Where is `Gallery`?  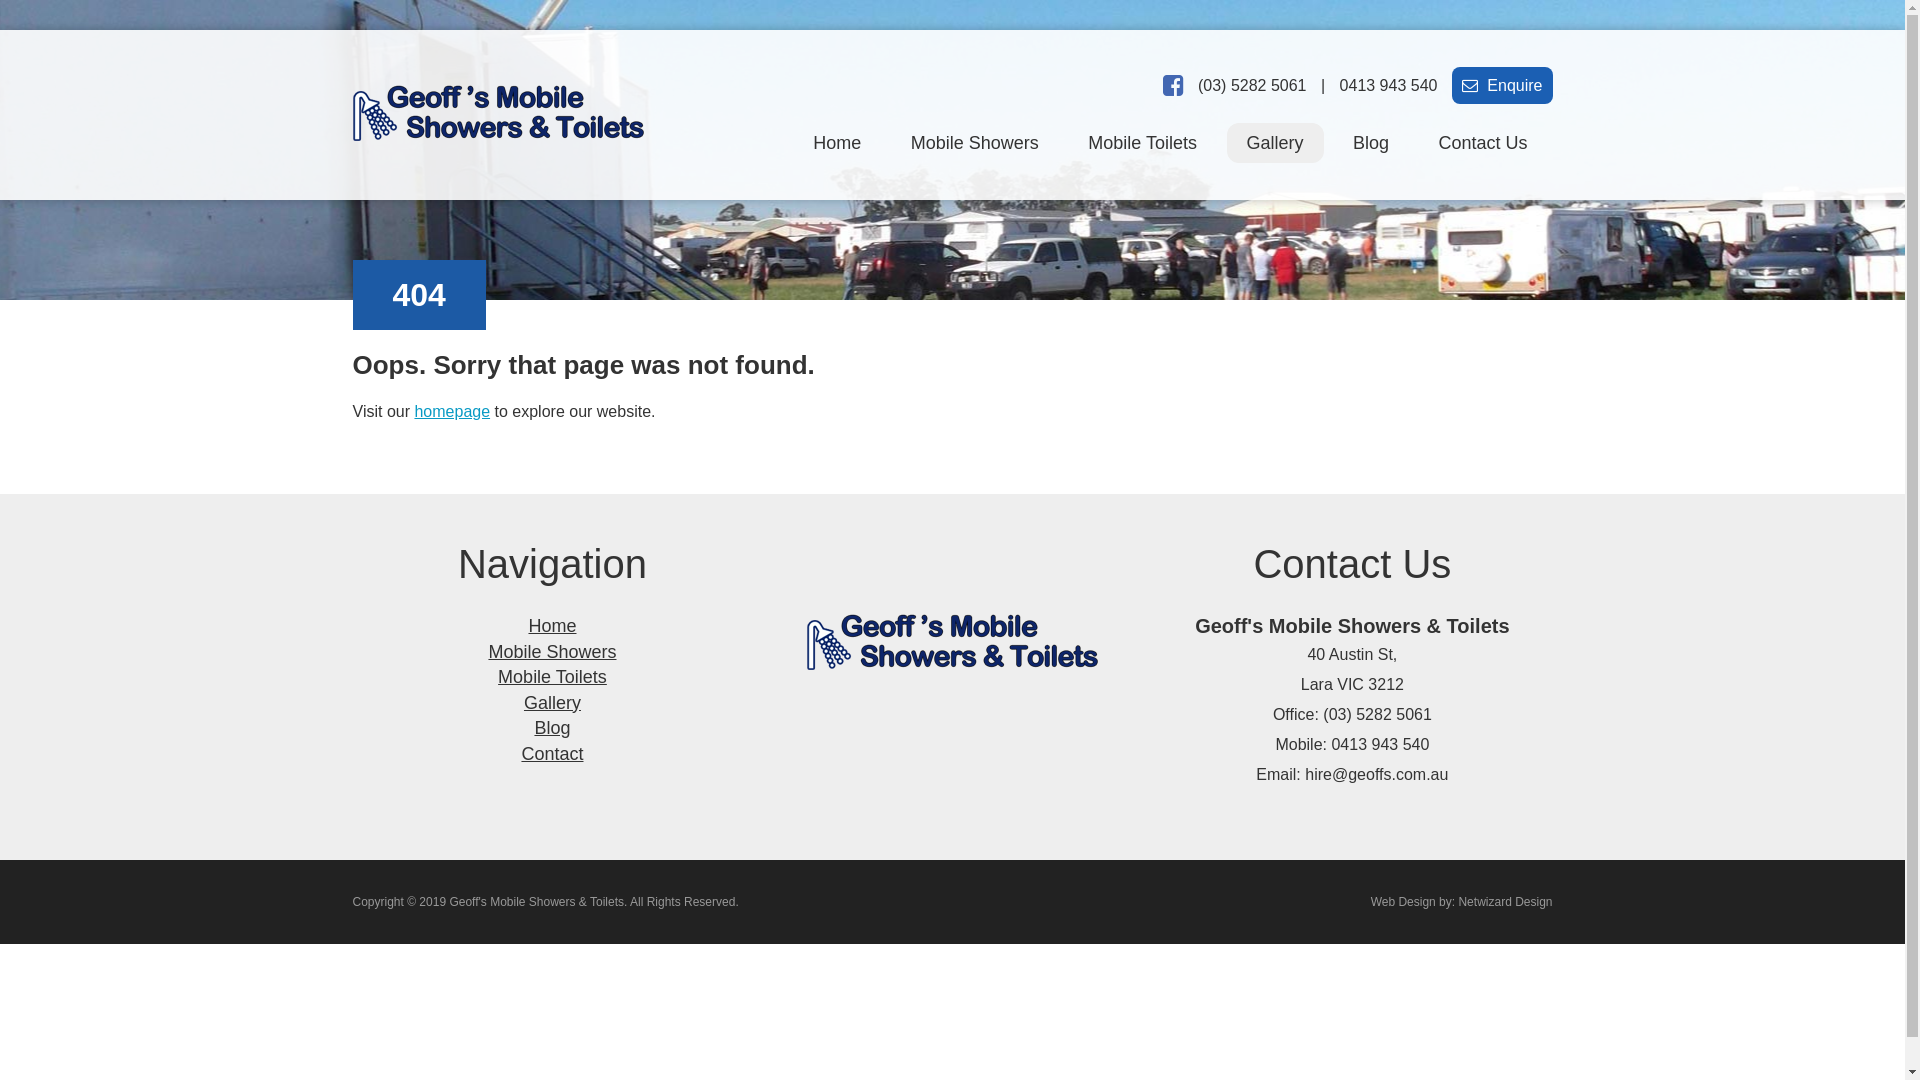
Gallery is located at coordinates (1274, 143).